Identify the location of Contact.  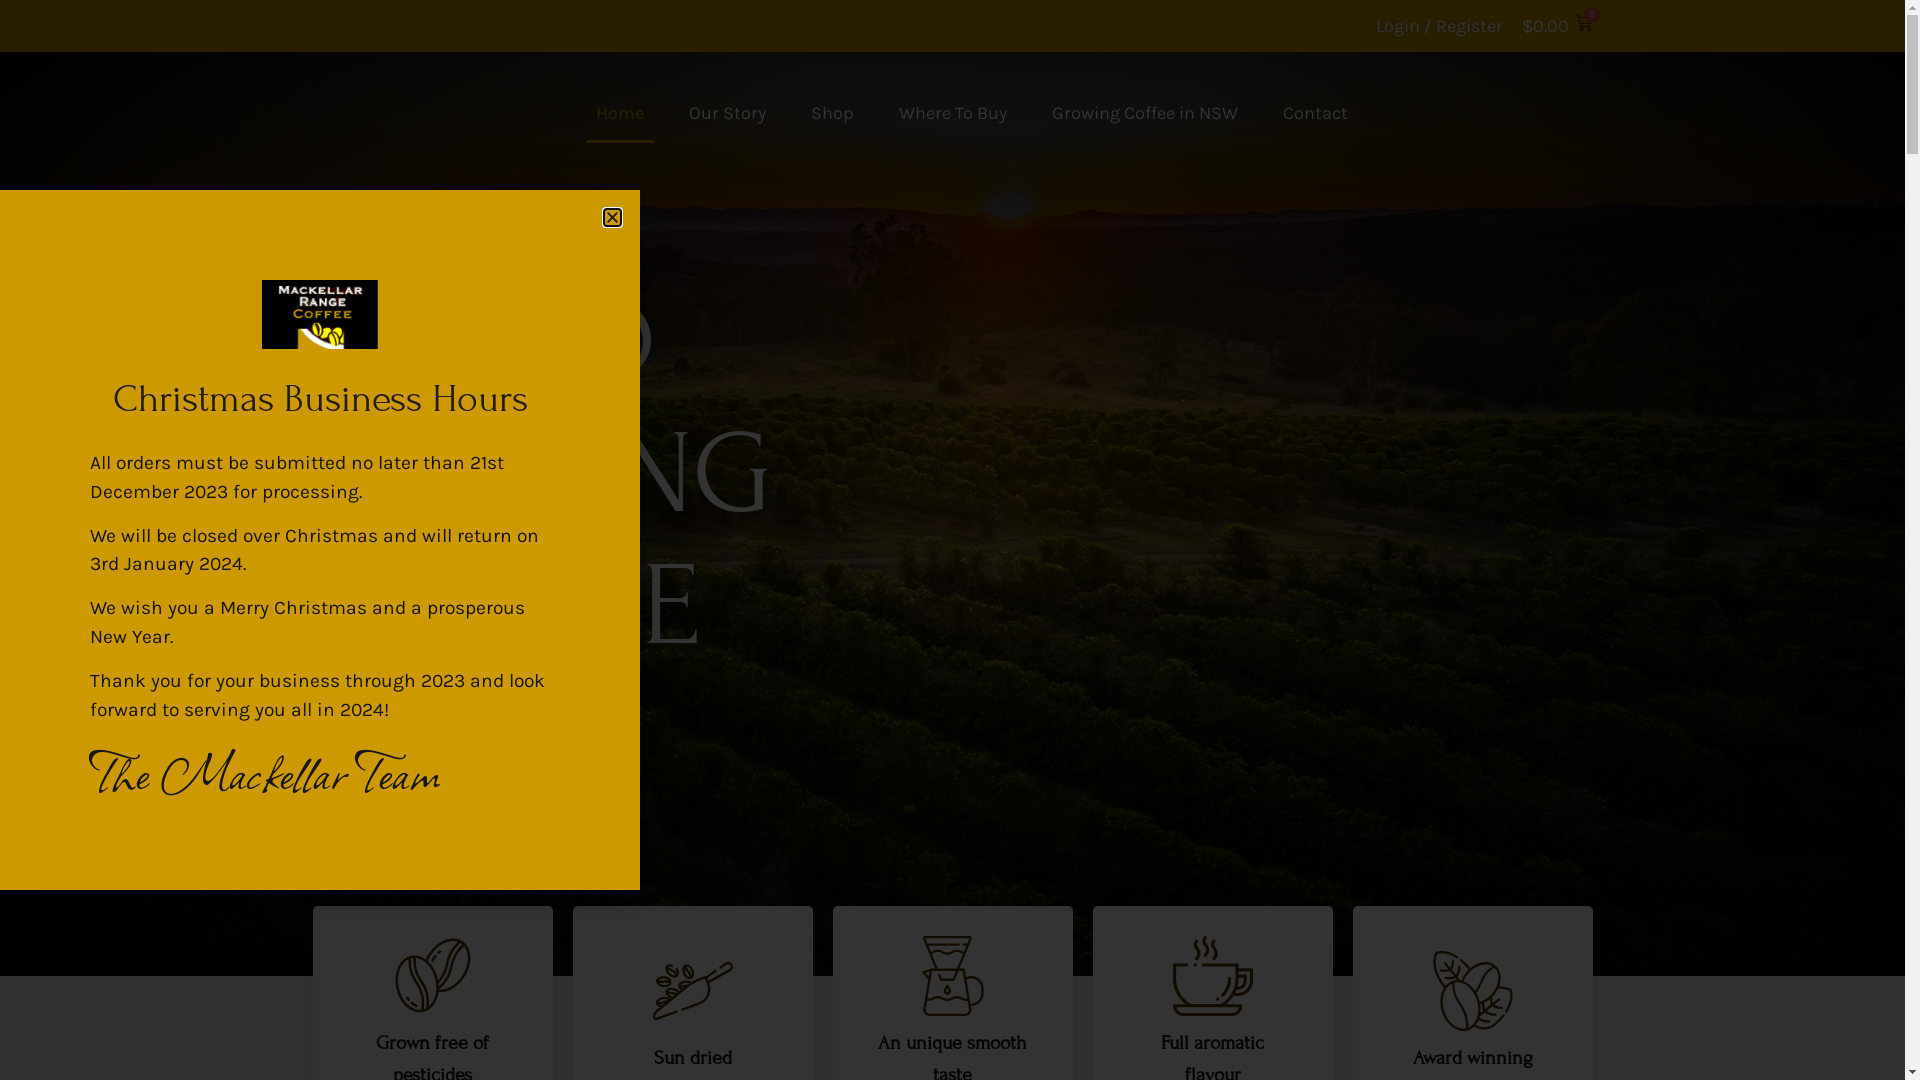
(1314, 113).